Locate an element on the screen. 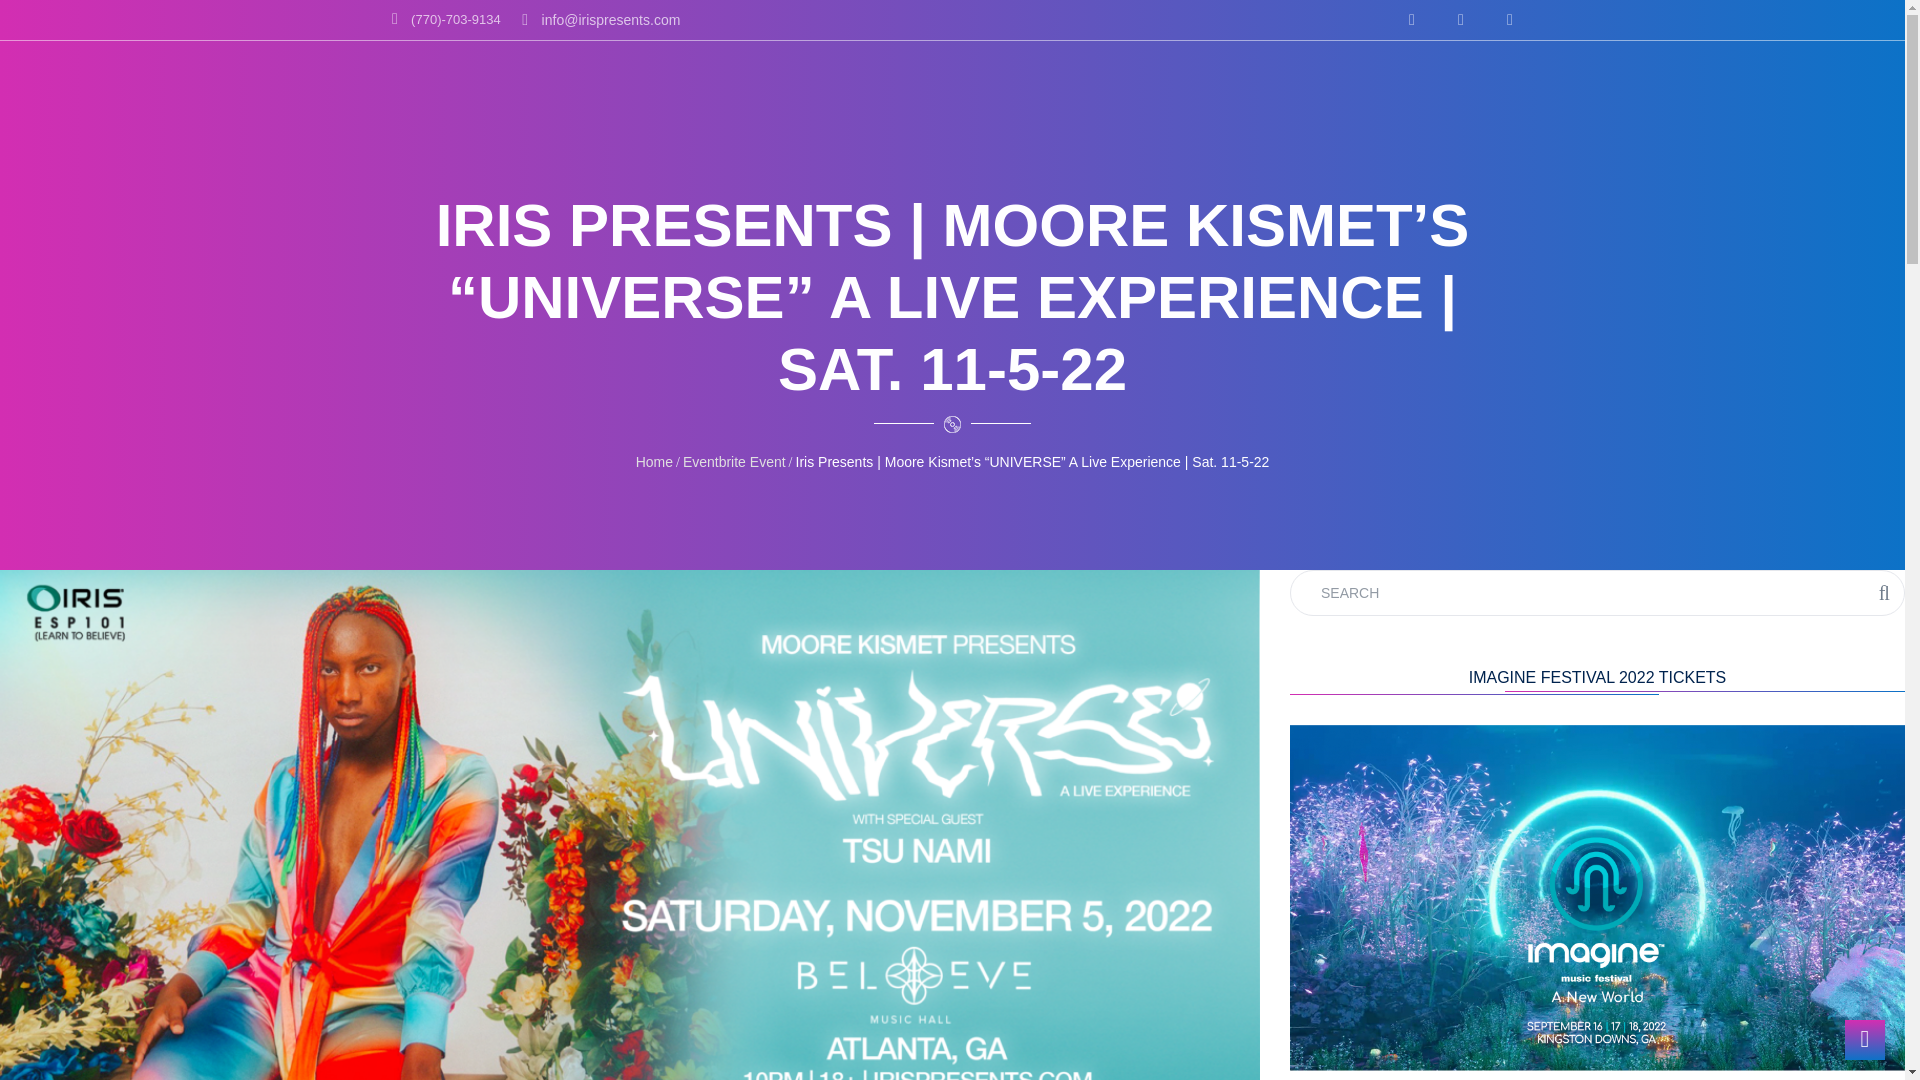 The width and height of the screenshot is (1920, 1080). Eventbrite Event is located at coordinates (734, 461).